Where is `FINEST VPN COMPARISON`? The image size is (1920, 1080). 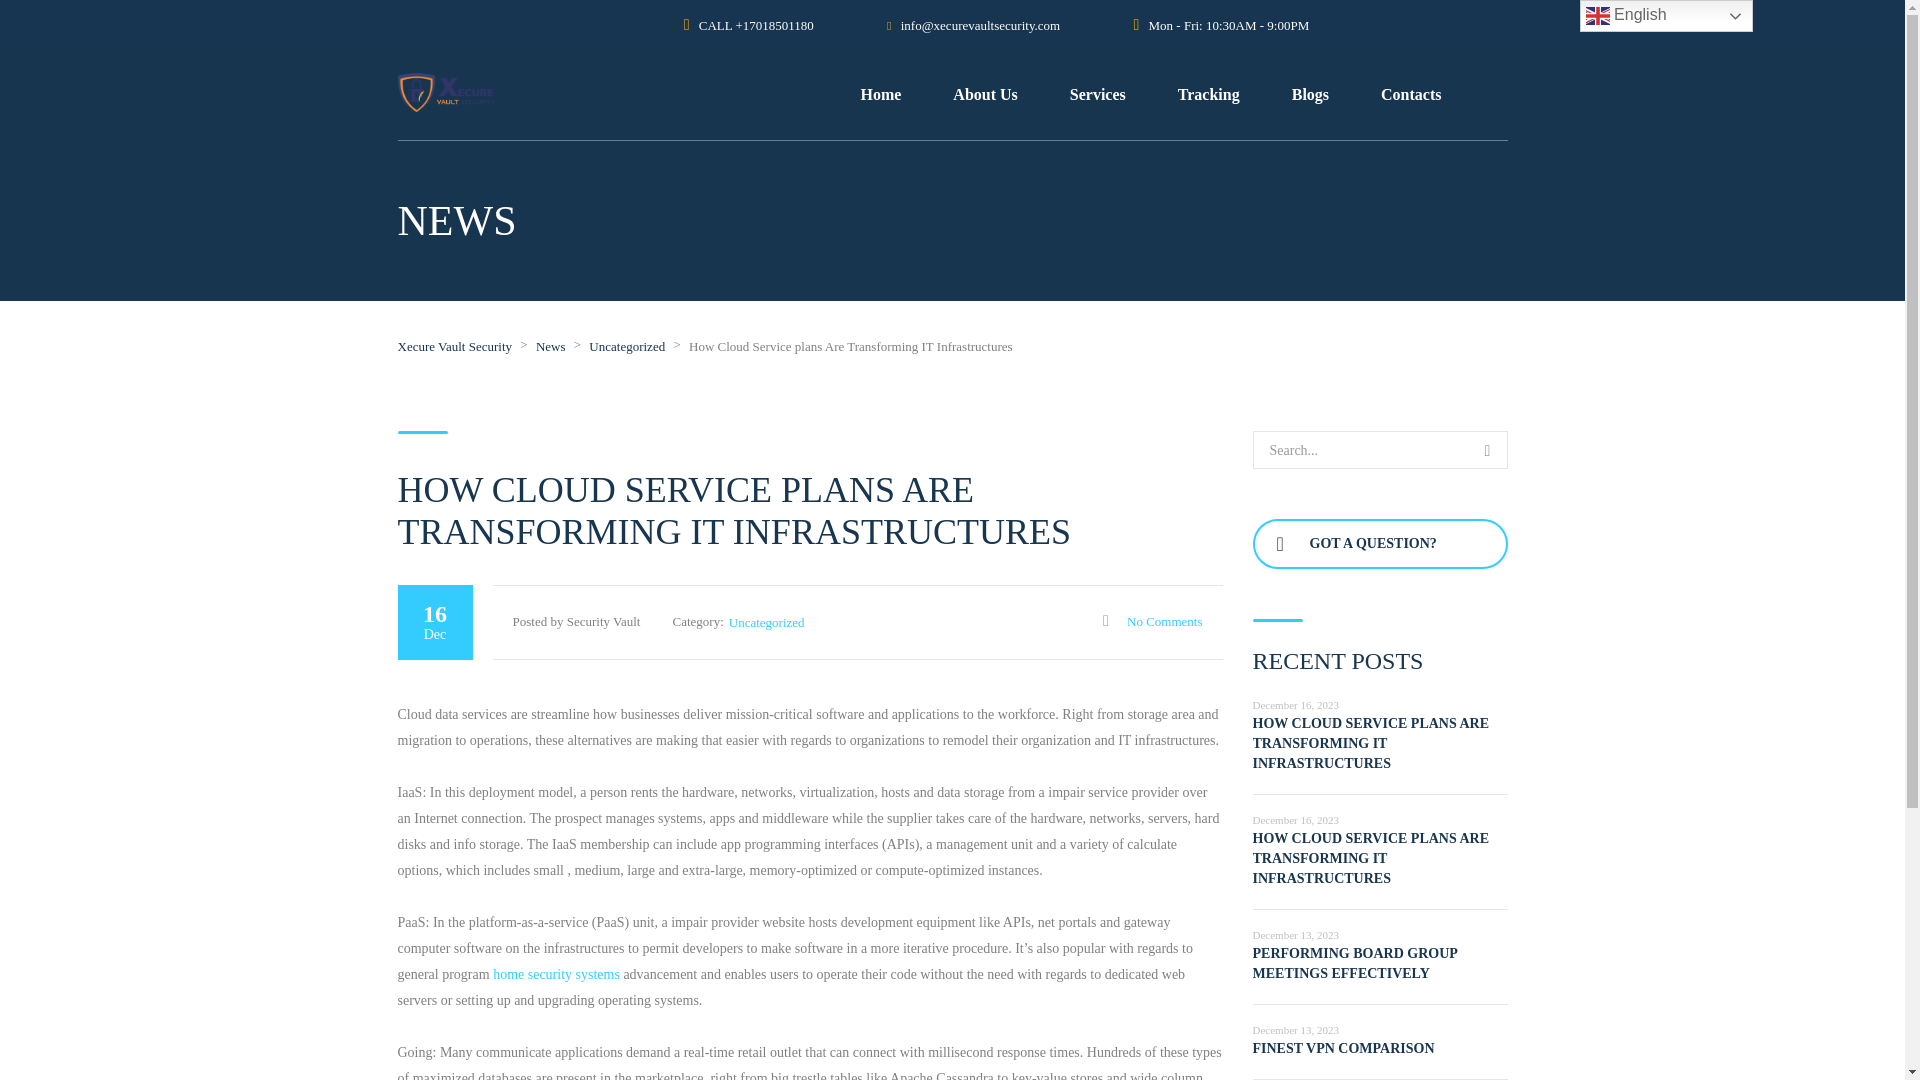 FINEST VPN COMPARISON is located at coordinates (1342, 1048).